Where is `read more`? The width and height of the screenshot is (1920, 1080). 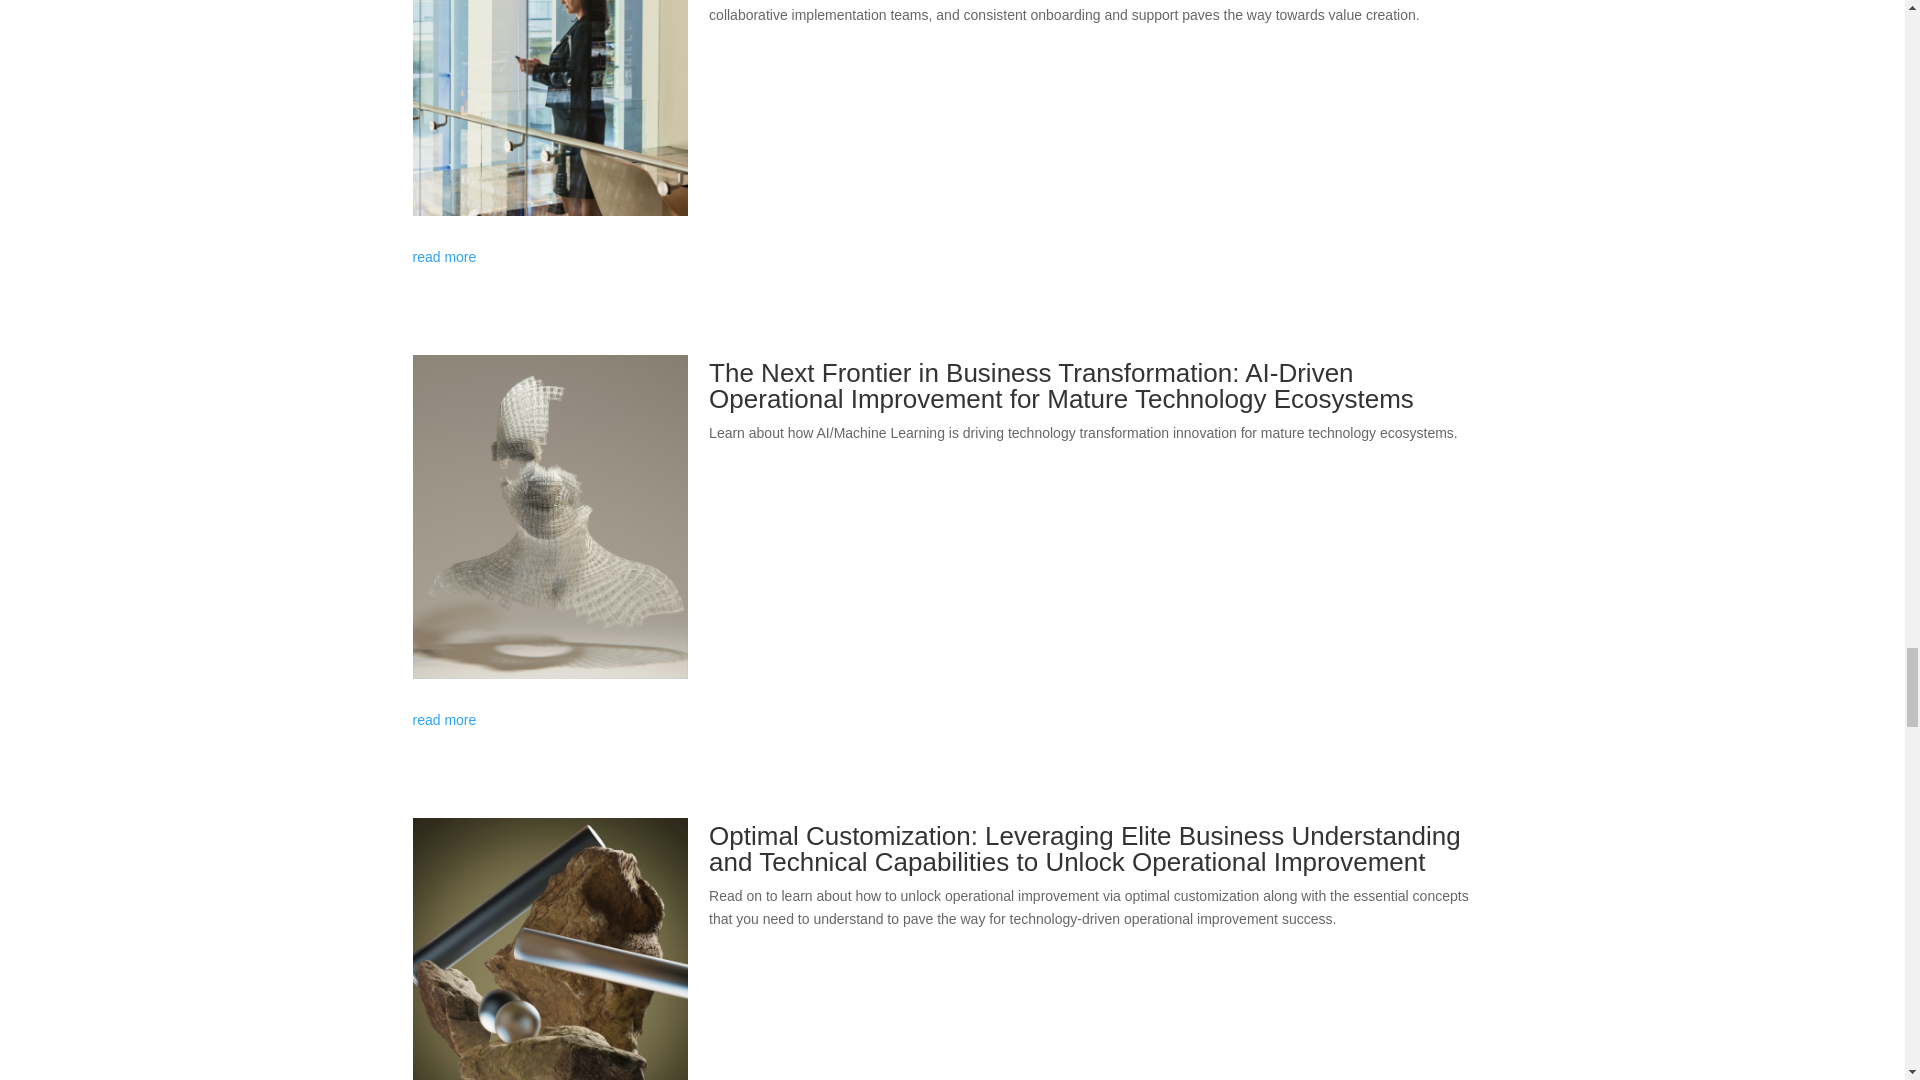 read more is located at coordinates (952, 258).